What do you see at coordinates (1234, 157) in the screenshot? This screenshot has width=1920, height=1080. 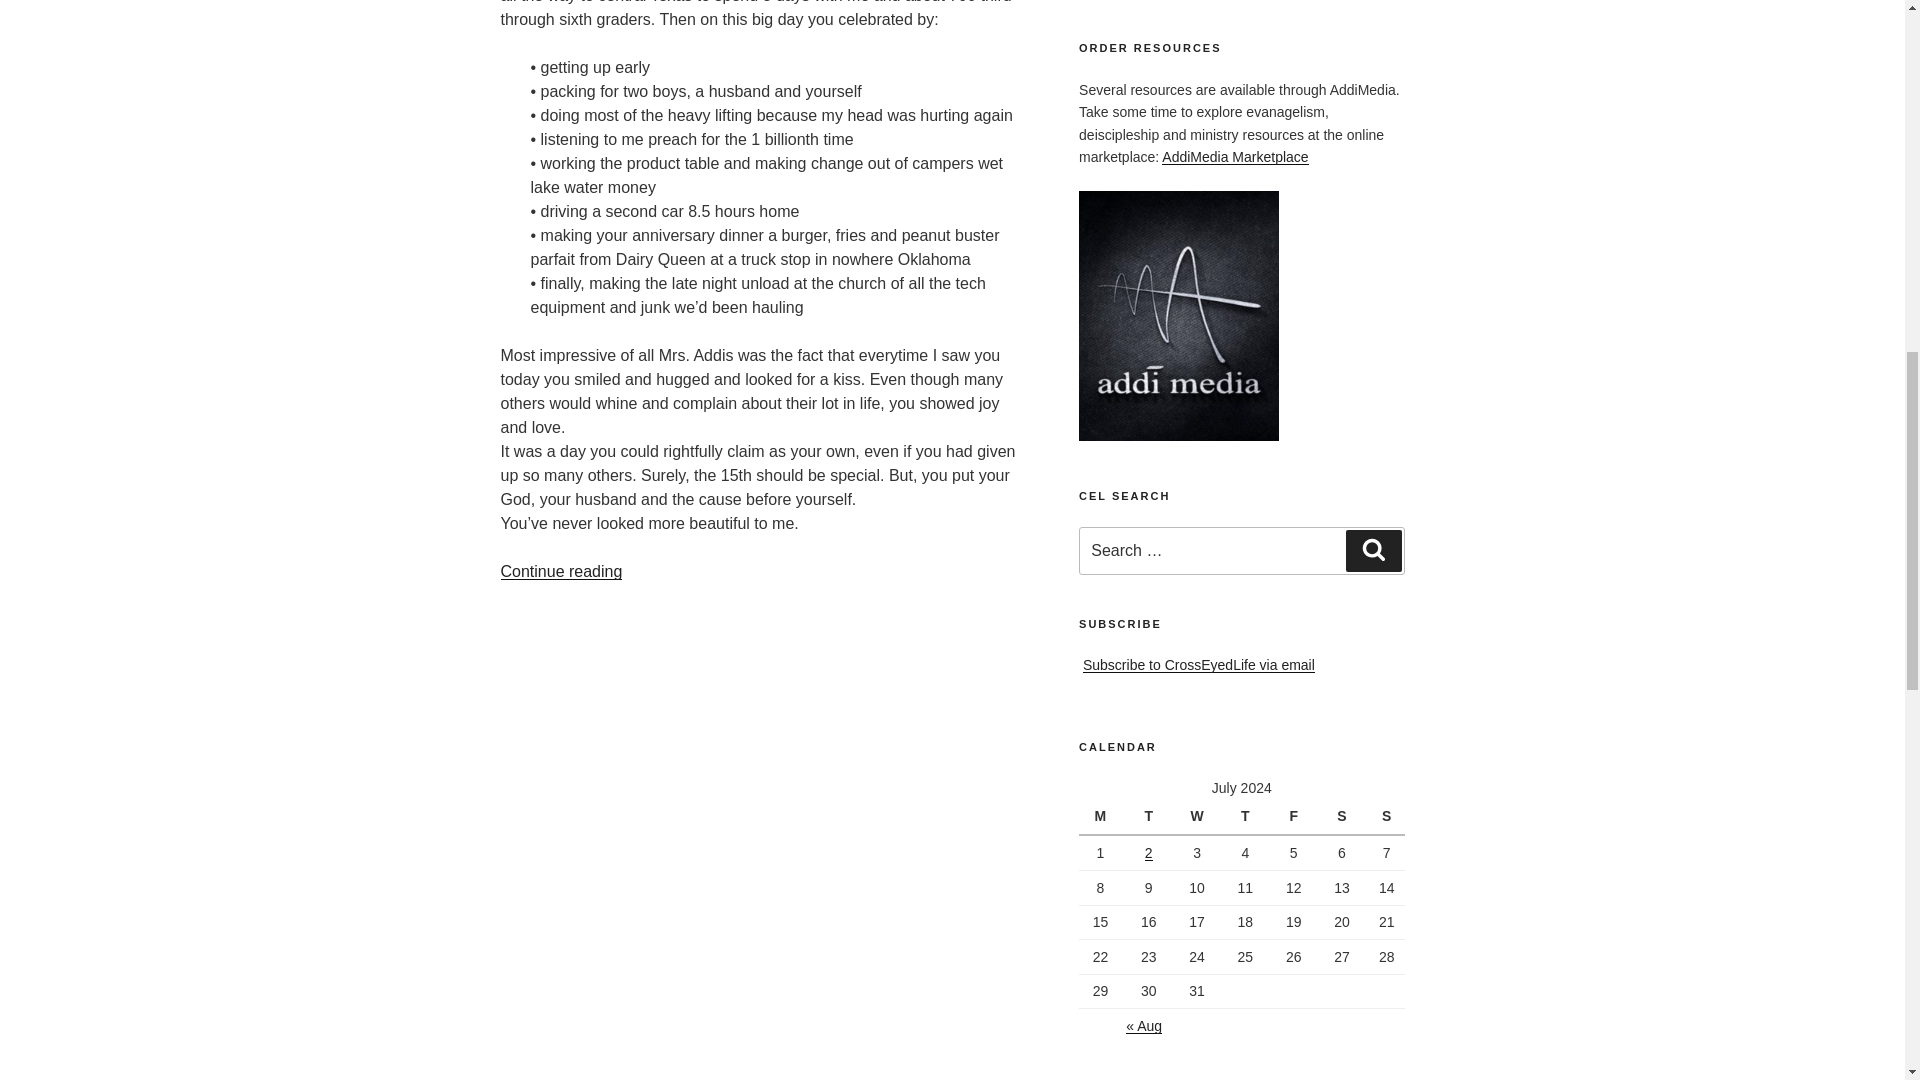 I see `AddiMedia Marketplace` at bounding box center [1234, 157].